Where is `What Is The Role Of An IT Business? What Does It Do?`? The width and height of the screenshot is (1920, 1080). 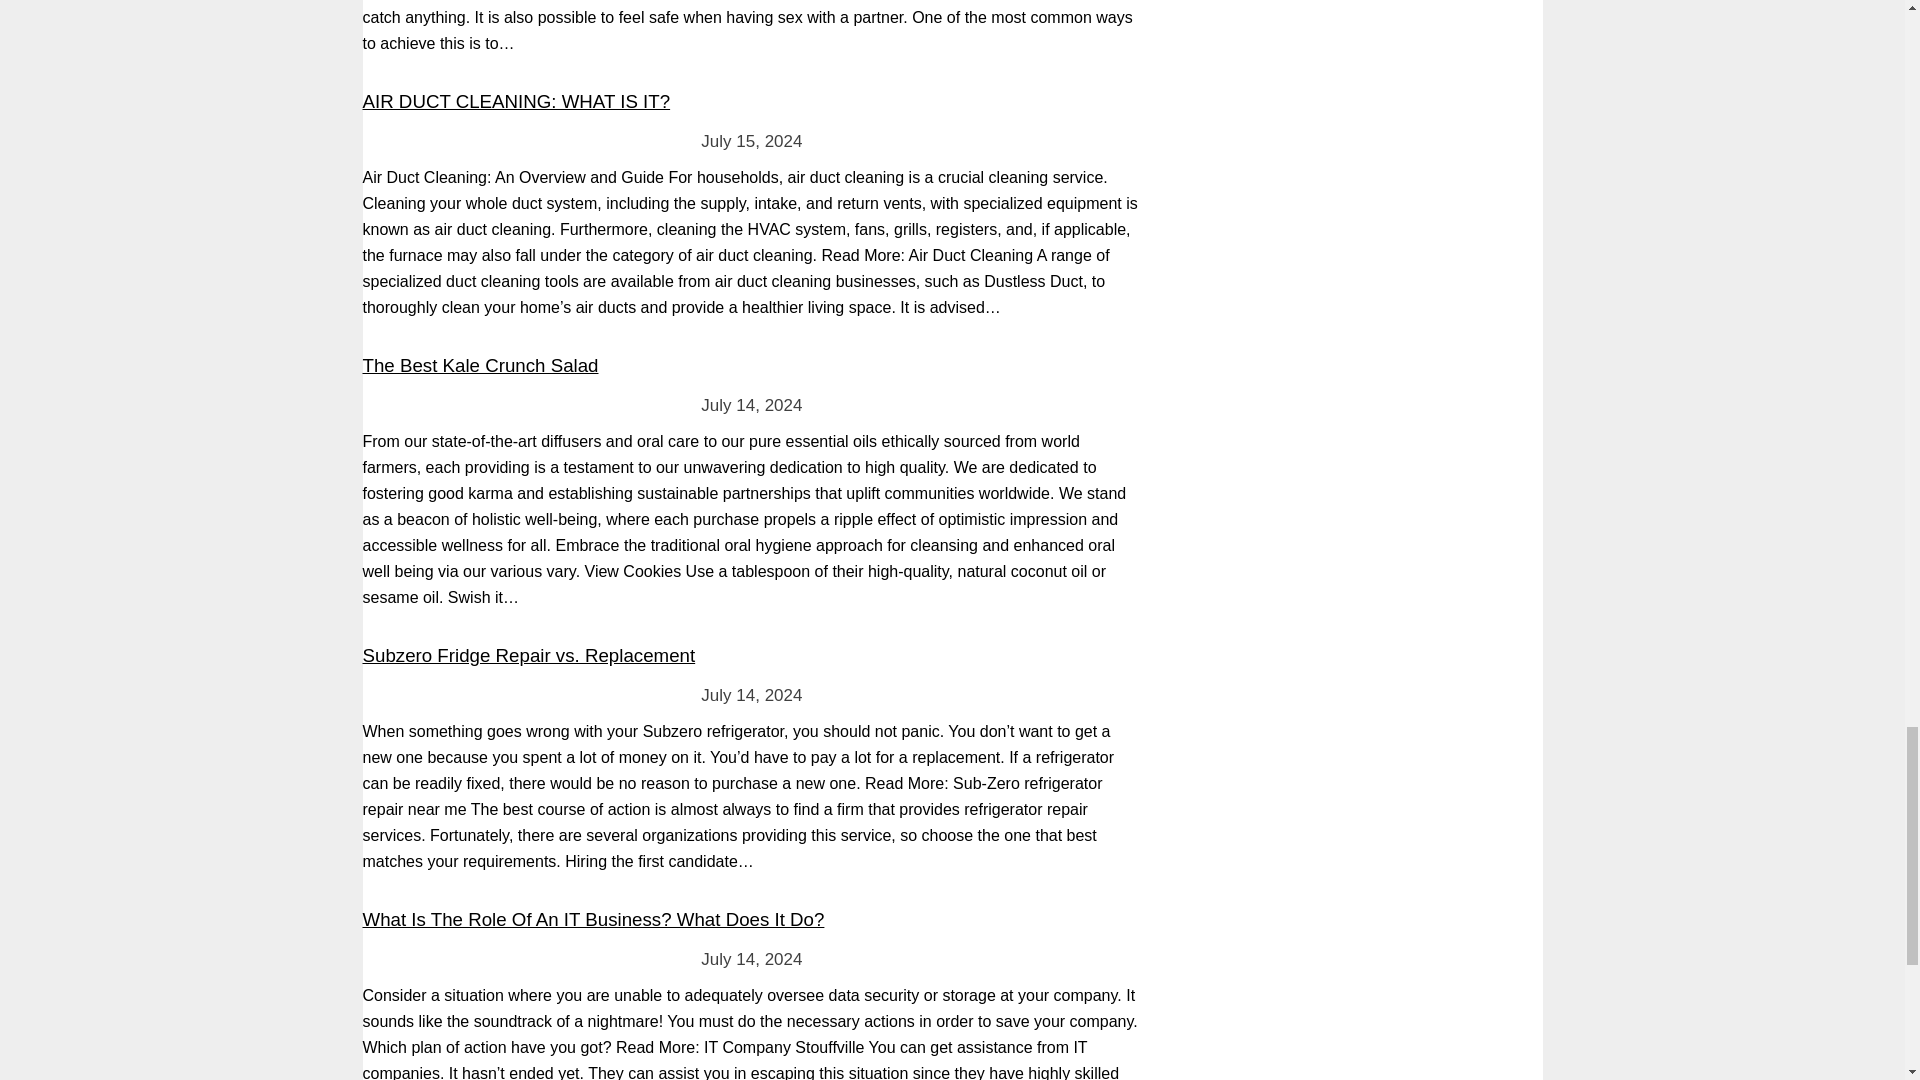 What Is The Role Of An IT Business? What Does It Do? is located at coordinates (592, 919).